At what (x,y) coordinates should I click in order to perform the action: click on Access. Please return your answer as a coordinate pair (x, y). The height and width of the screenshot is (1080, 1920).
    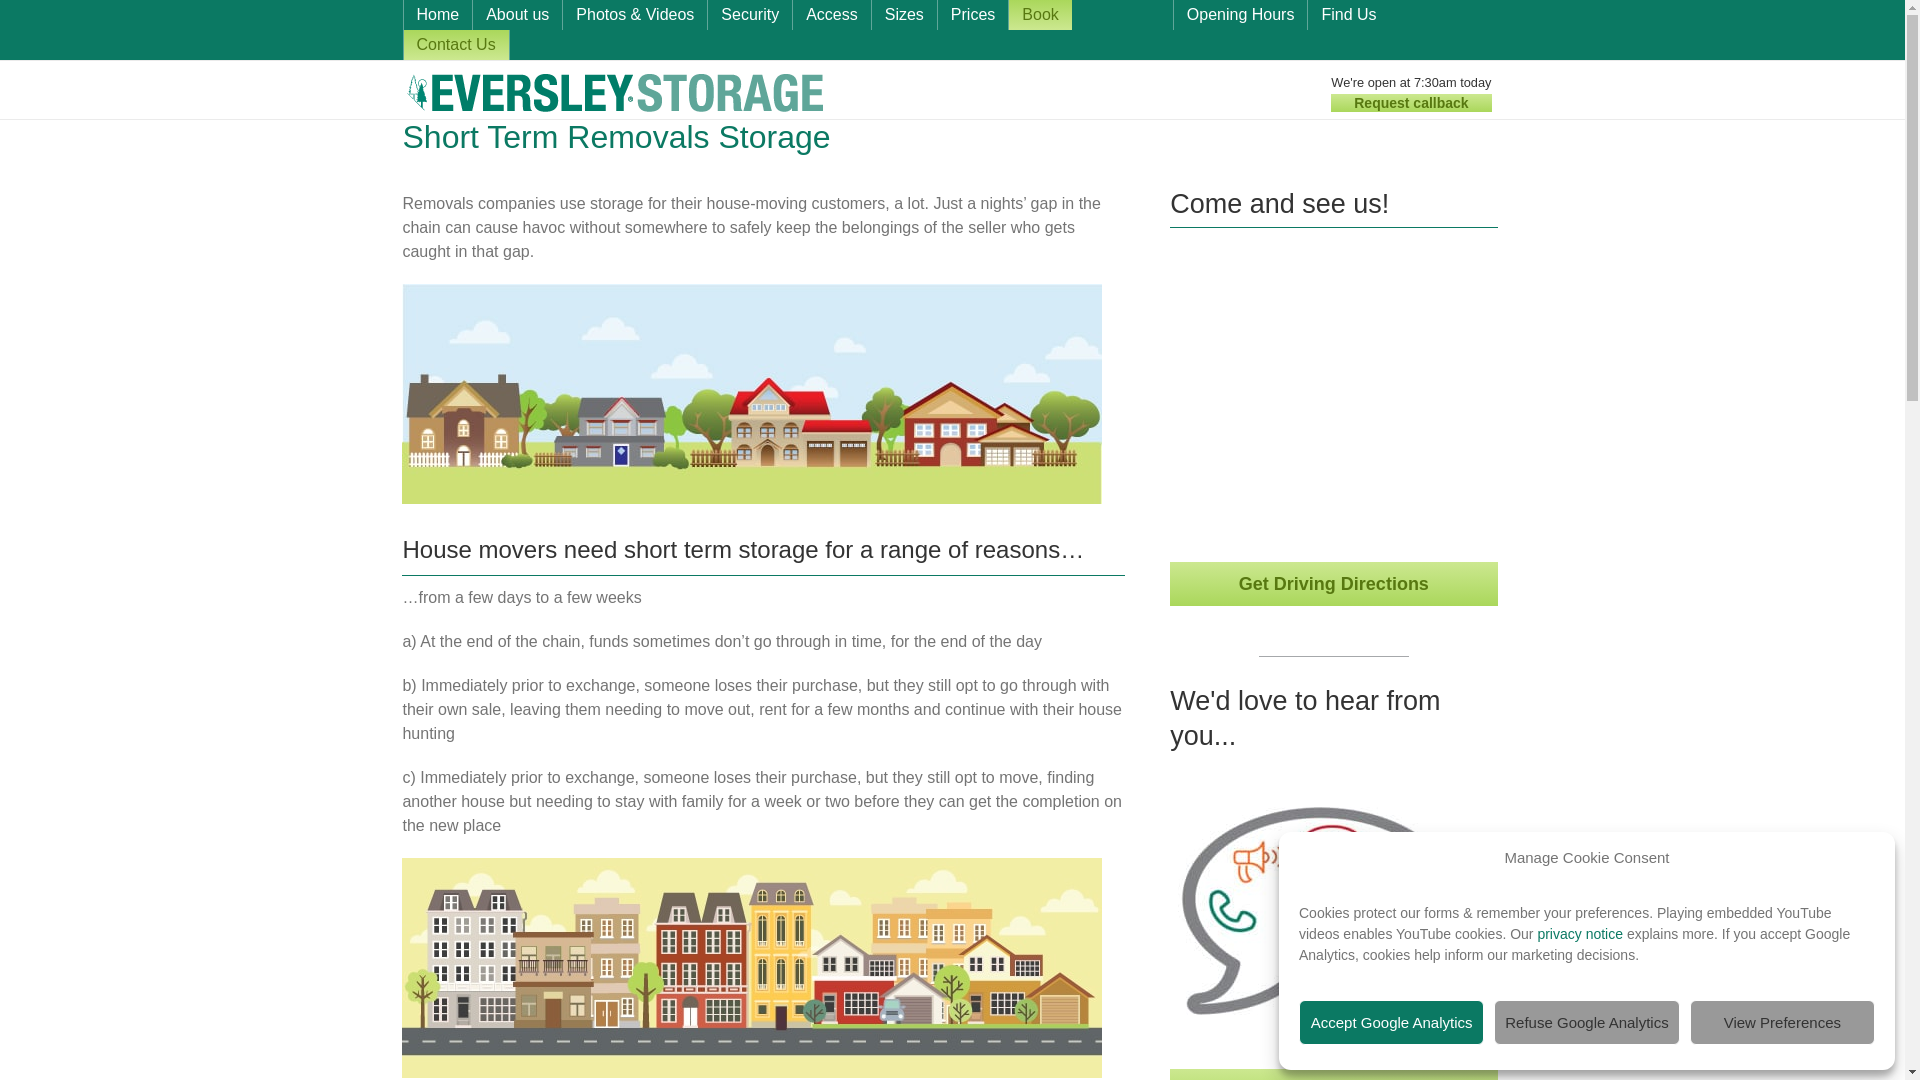
    Looking at the image, I should click on (832, 15).